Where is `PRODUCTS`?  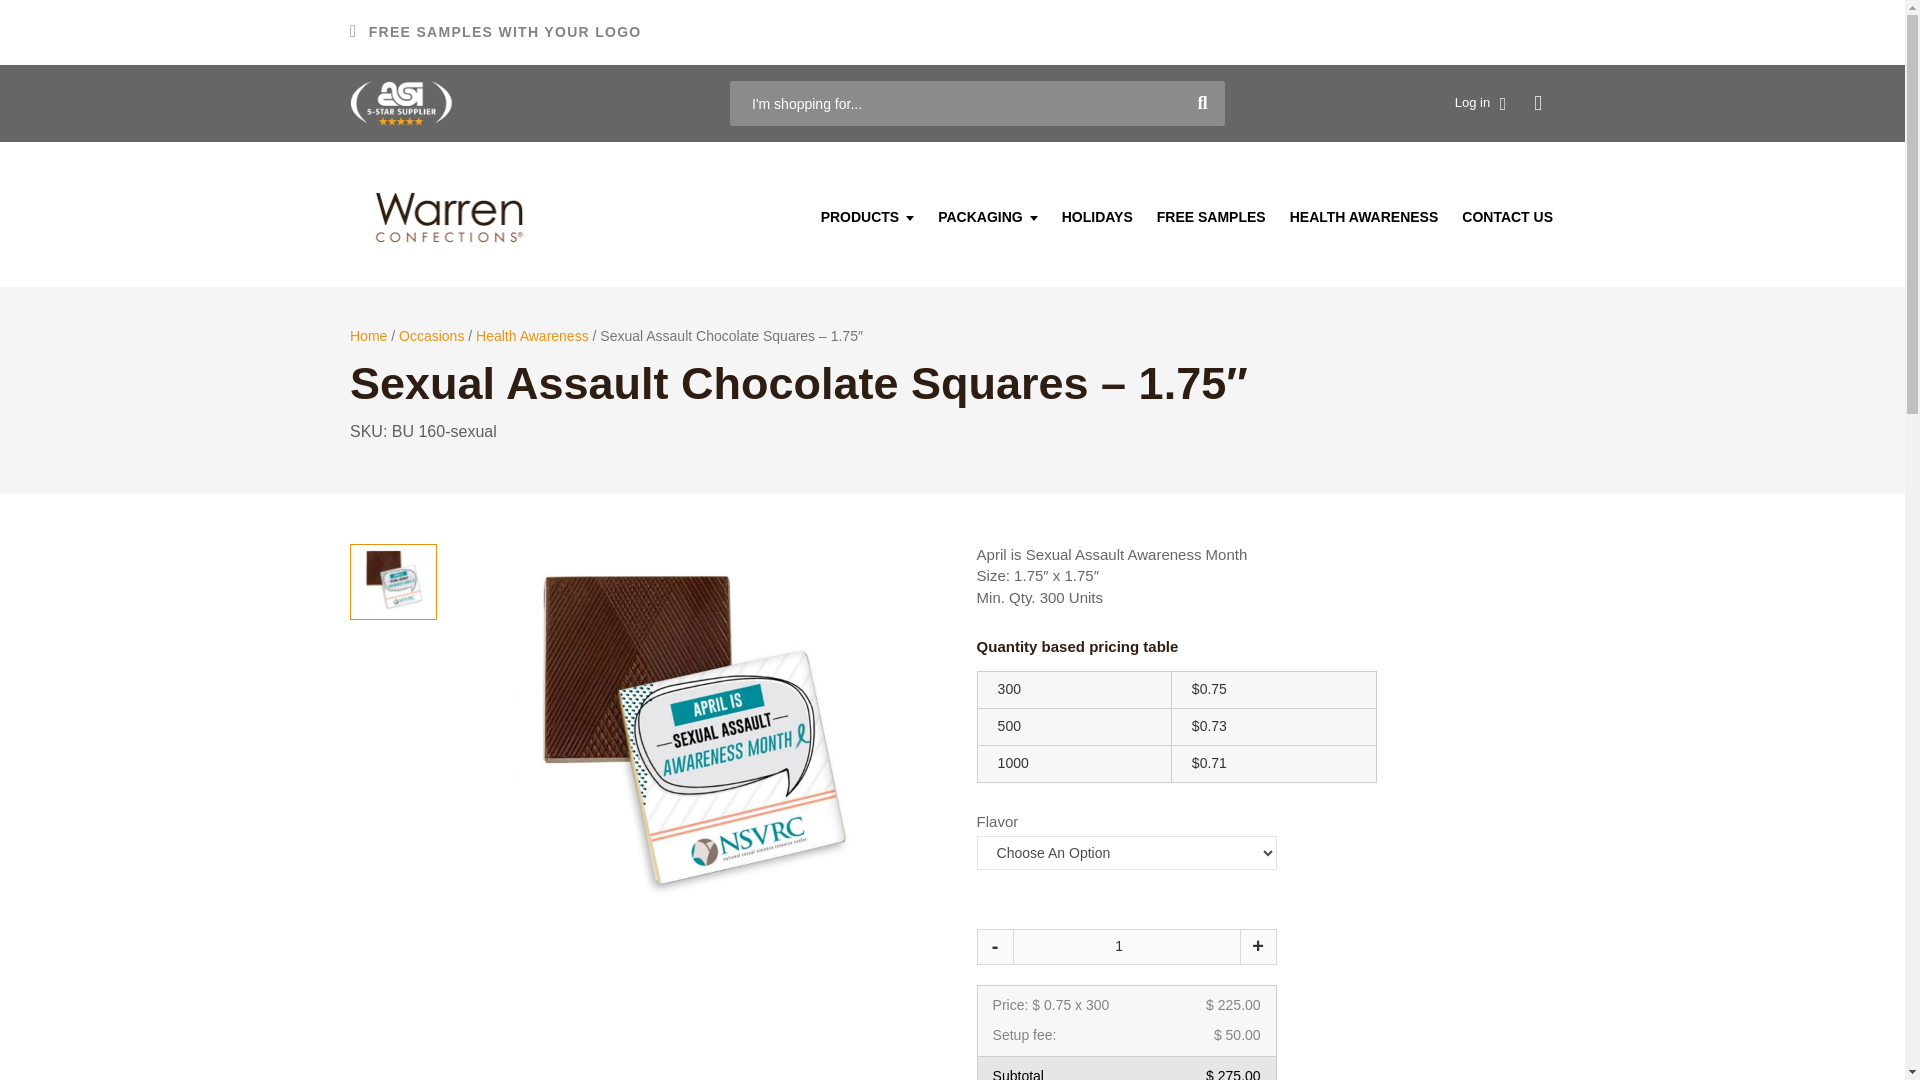
PRODUCTS is located at coordinates (868, 216).